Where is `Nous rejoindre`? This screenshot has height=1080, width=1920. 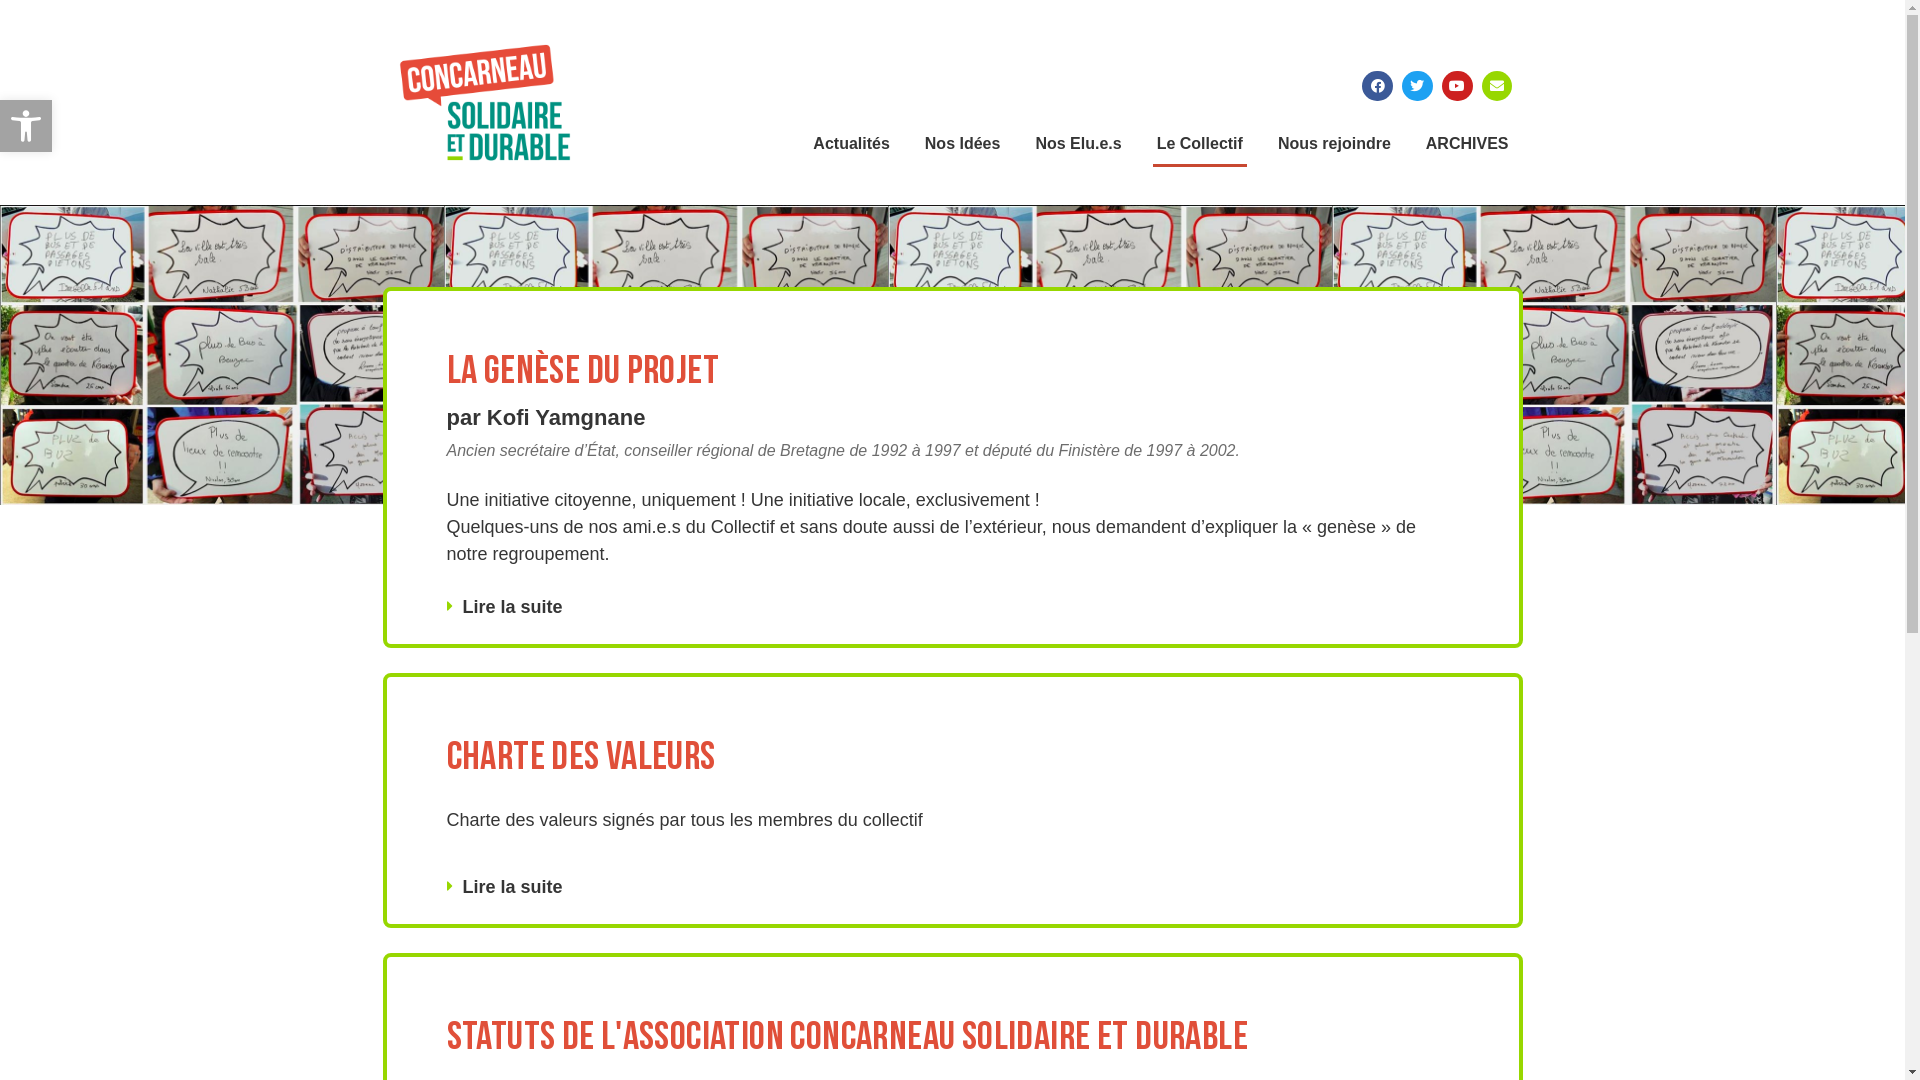
Nous rejoindre is located at coordinates (1334, 144).